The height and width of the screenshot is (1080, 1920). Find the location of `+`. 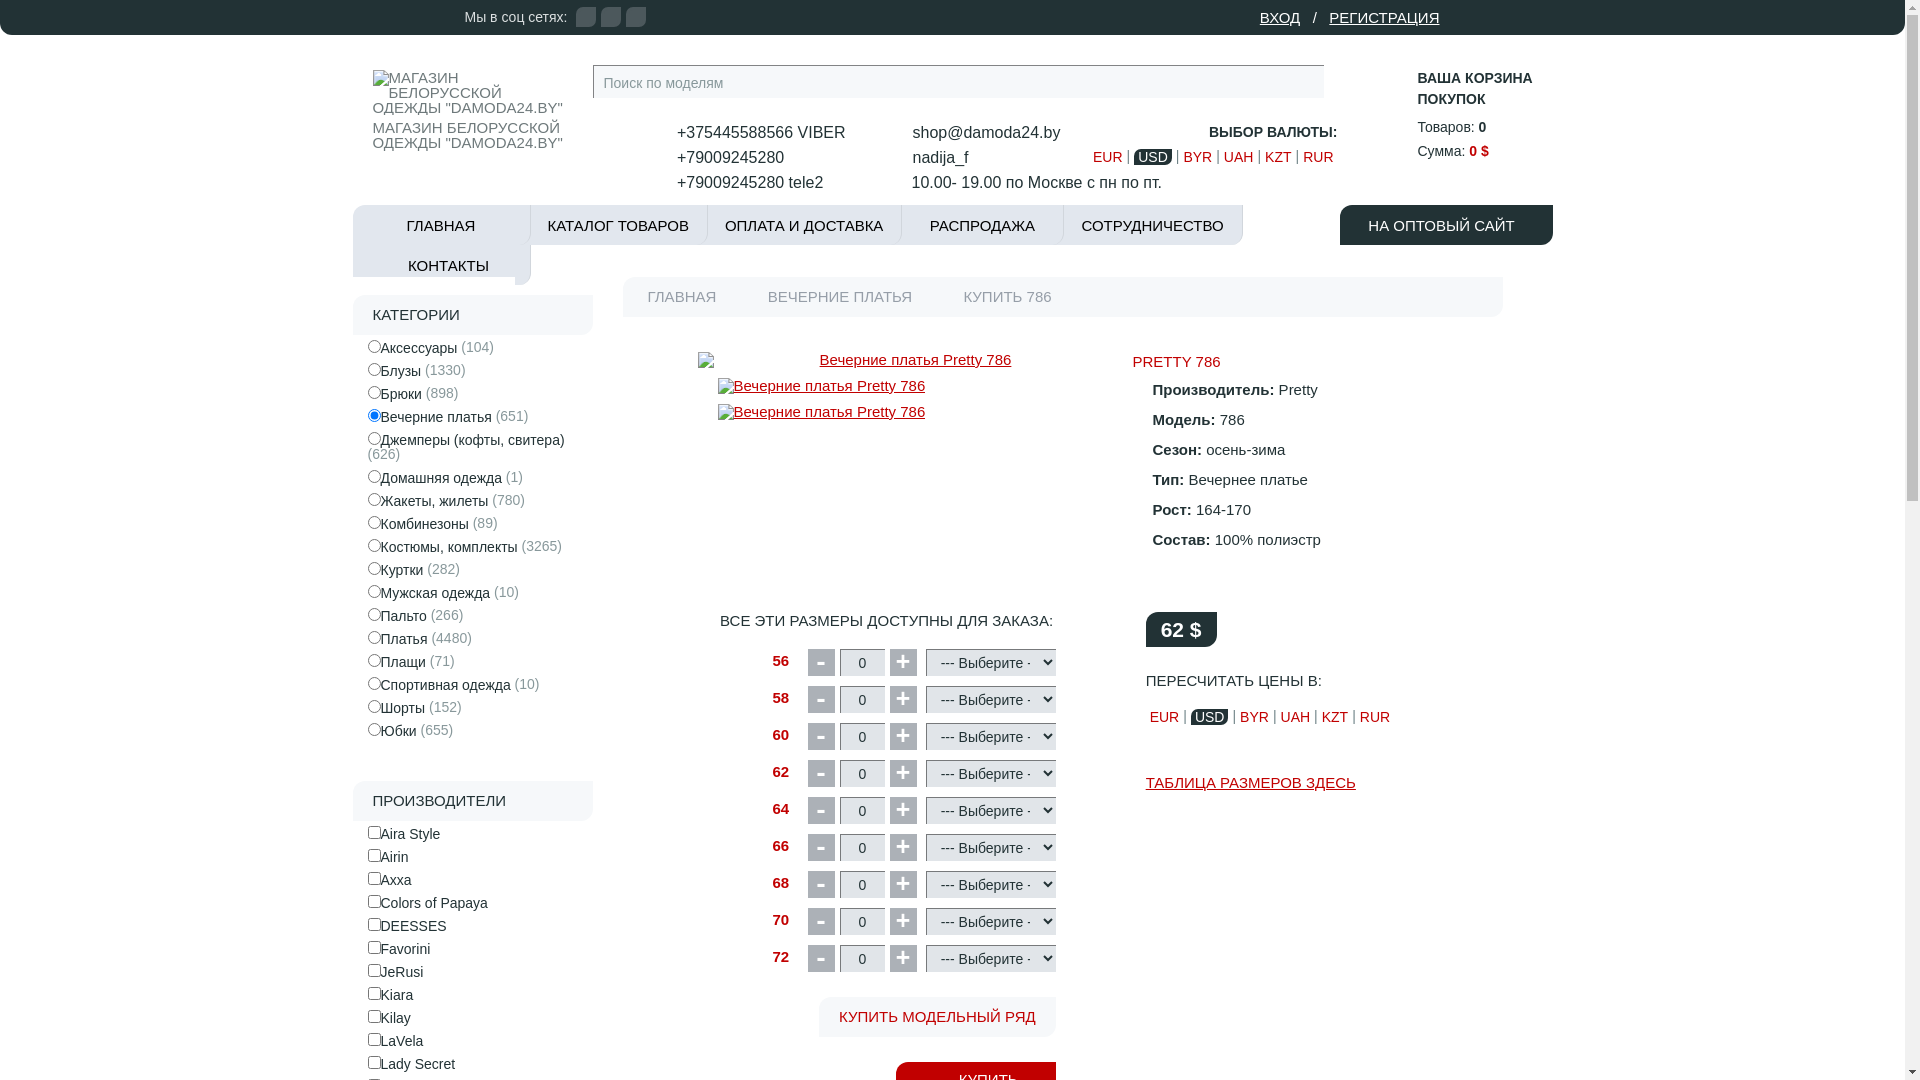

+ is located at coordinates (904, 662).